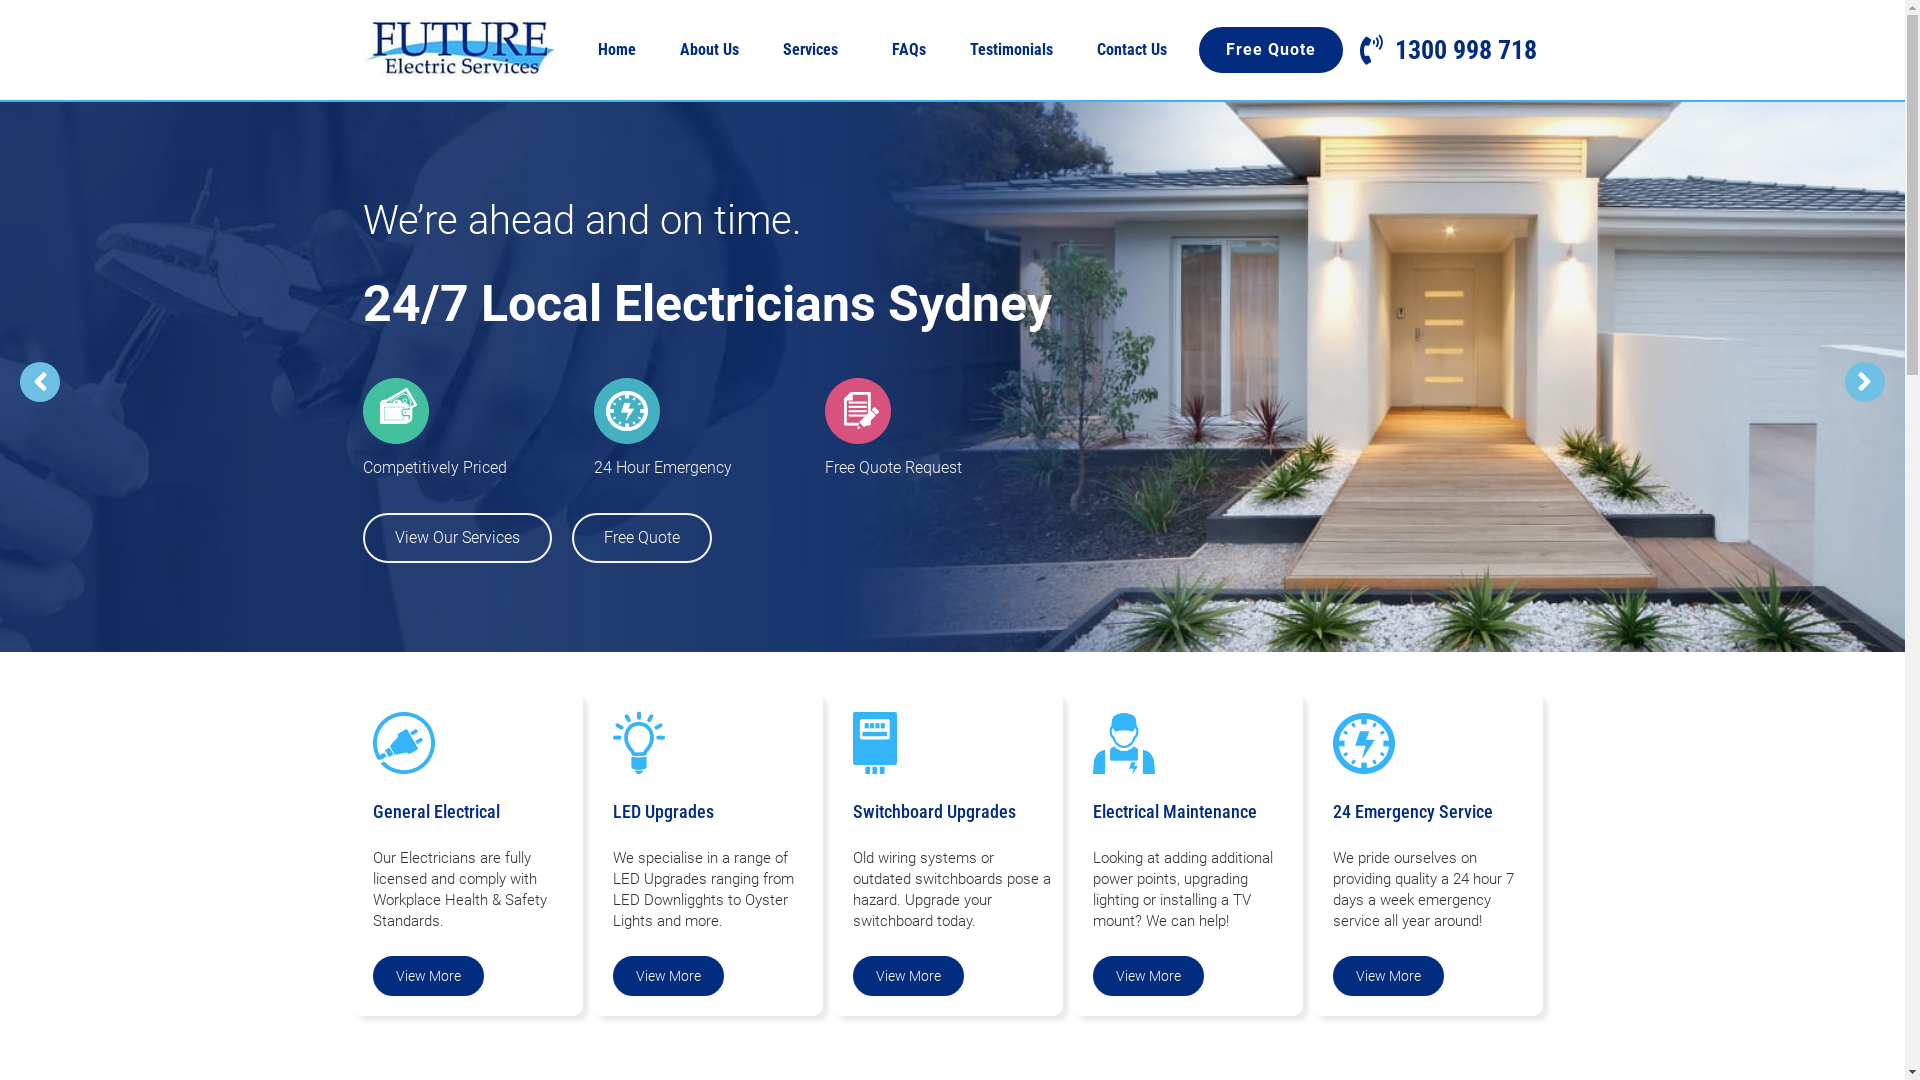 This screenshot has width=1920, height=1080. I want to click on Testimonials, so click(1012, 50).